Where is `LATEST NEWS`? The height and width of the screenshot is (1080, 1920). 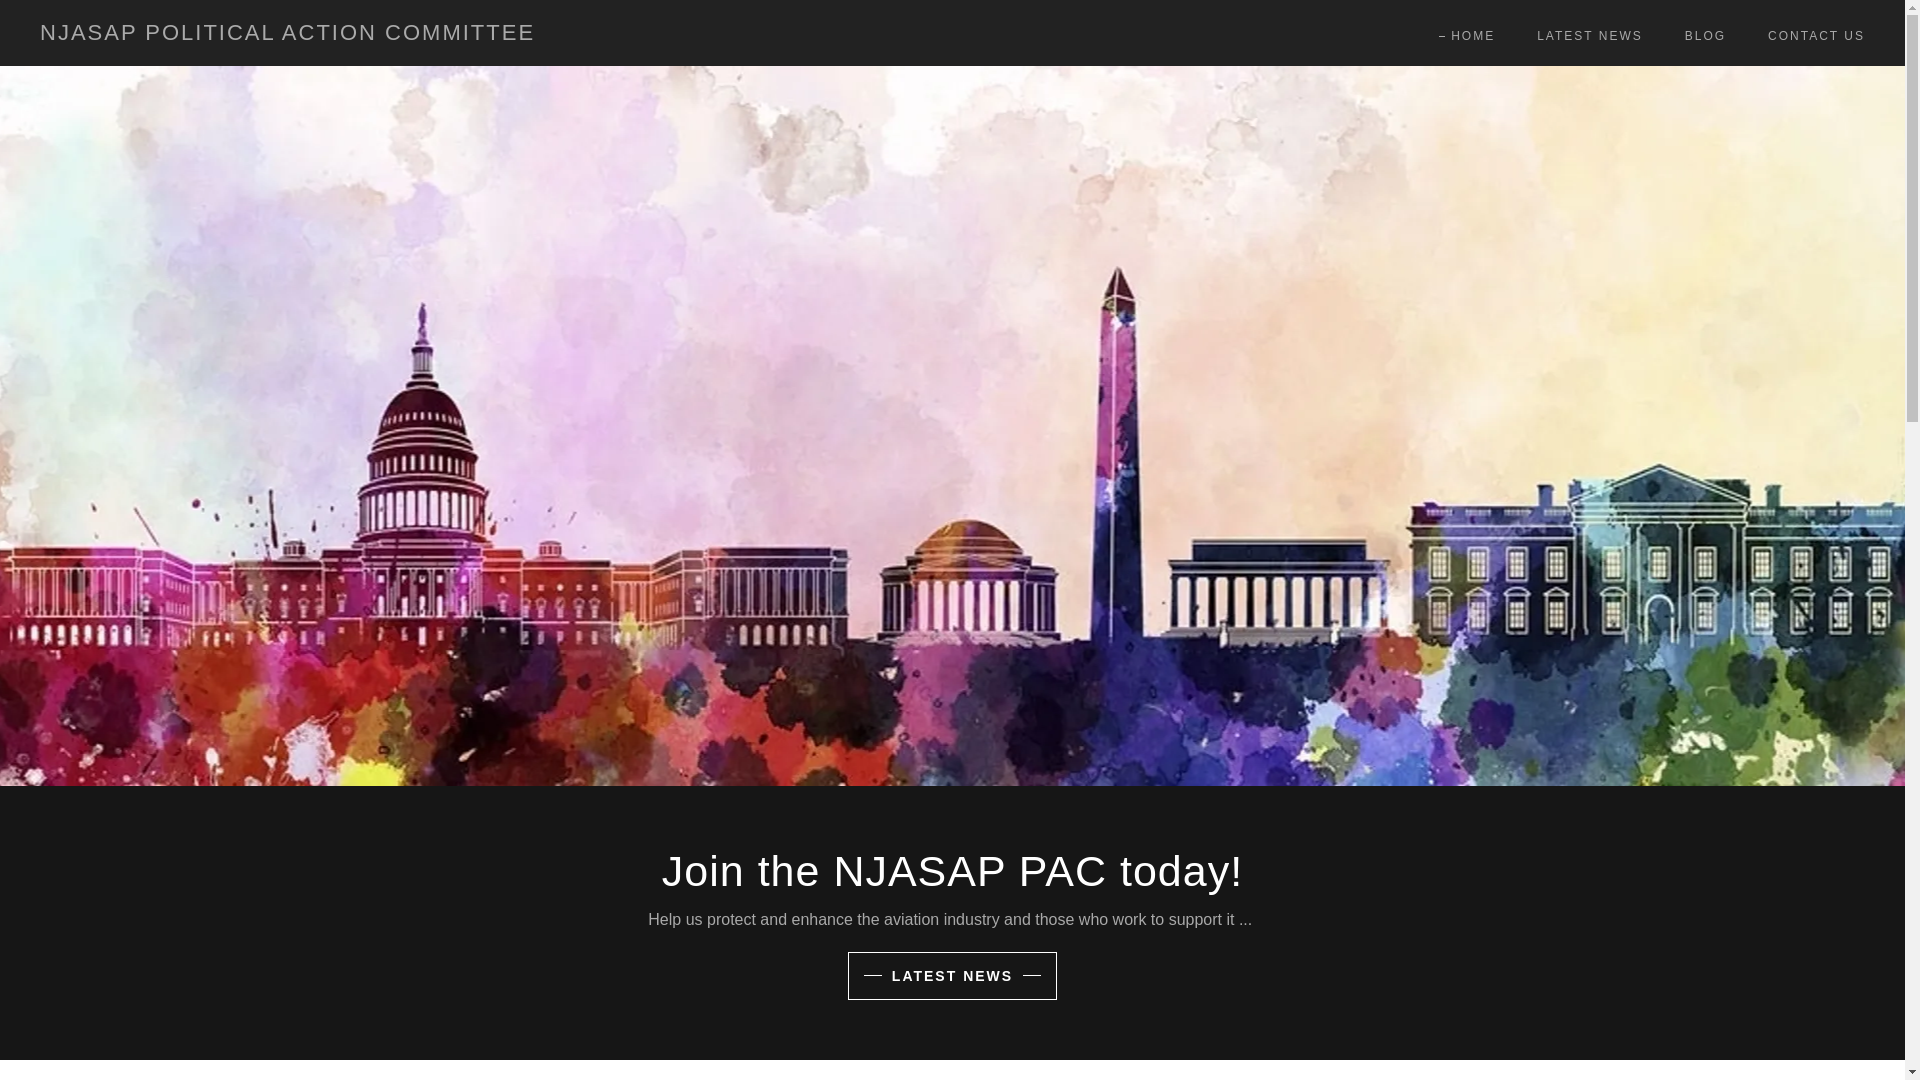
LATEST NEWS is located at coordinates (952, 976).